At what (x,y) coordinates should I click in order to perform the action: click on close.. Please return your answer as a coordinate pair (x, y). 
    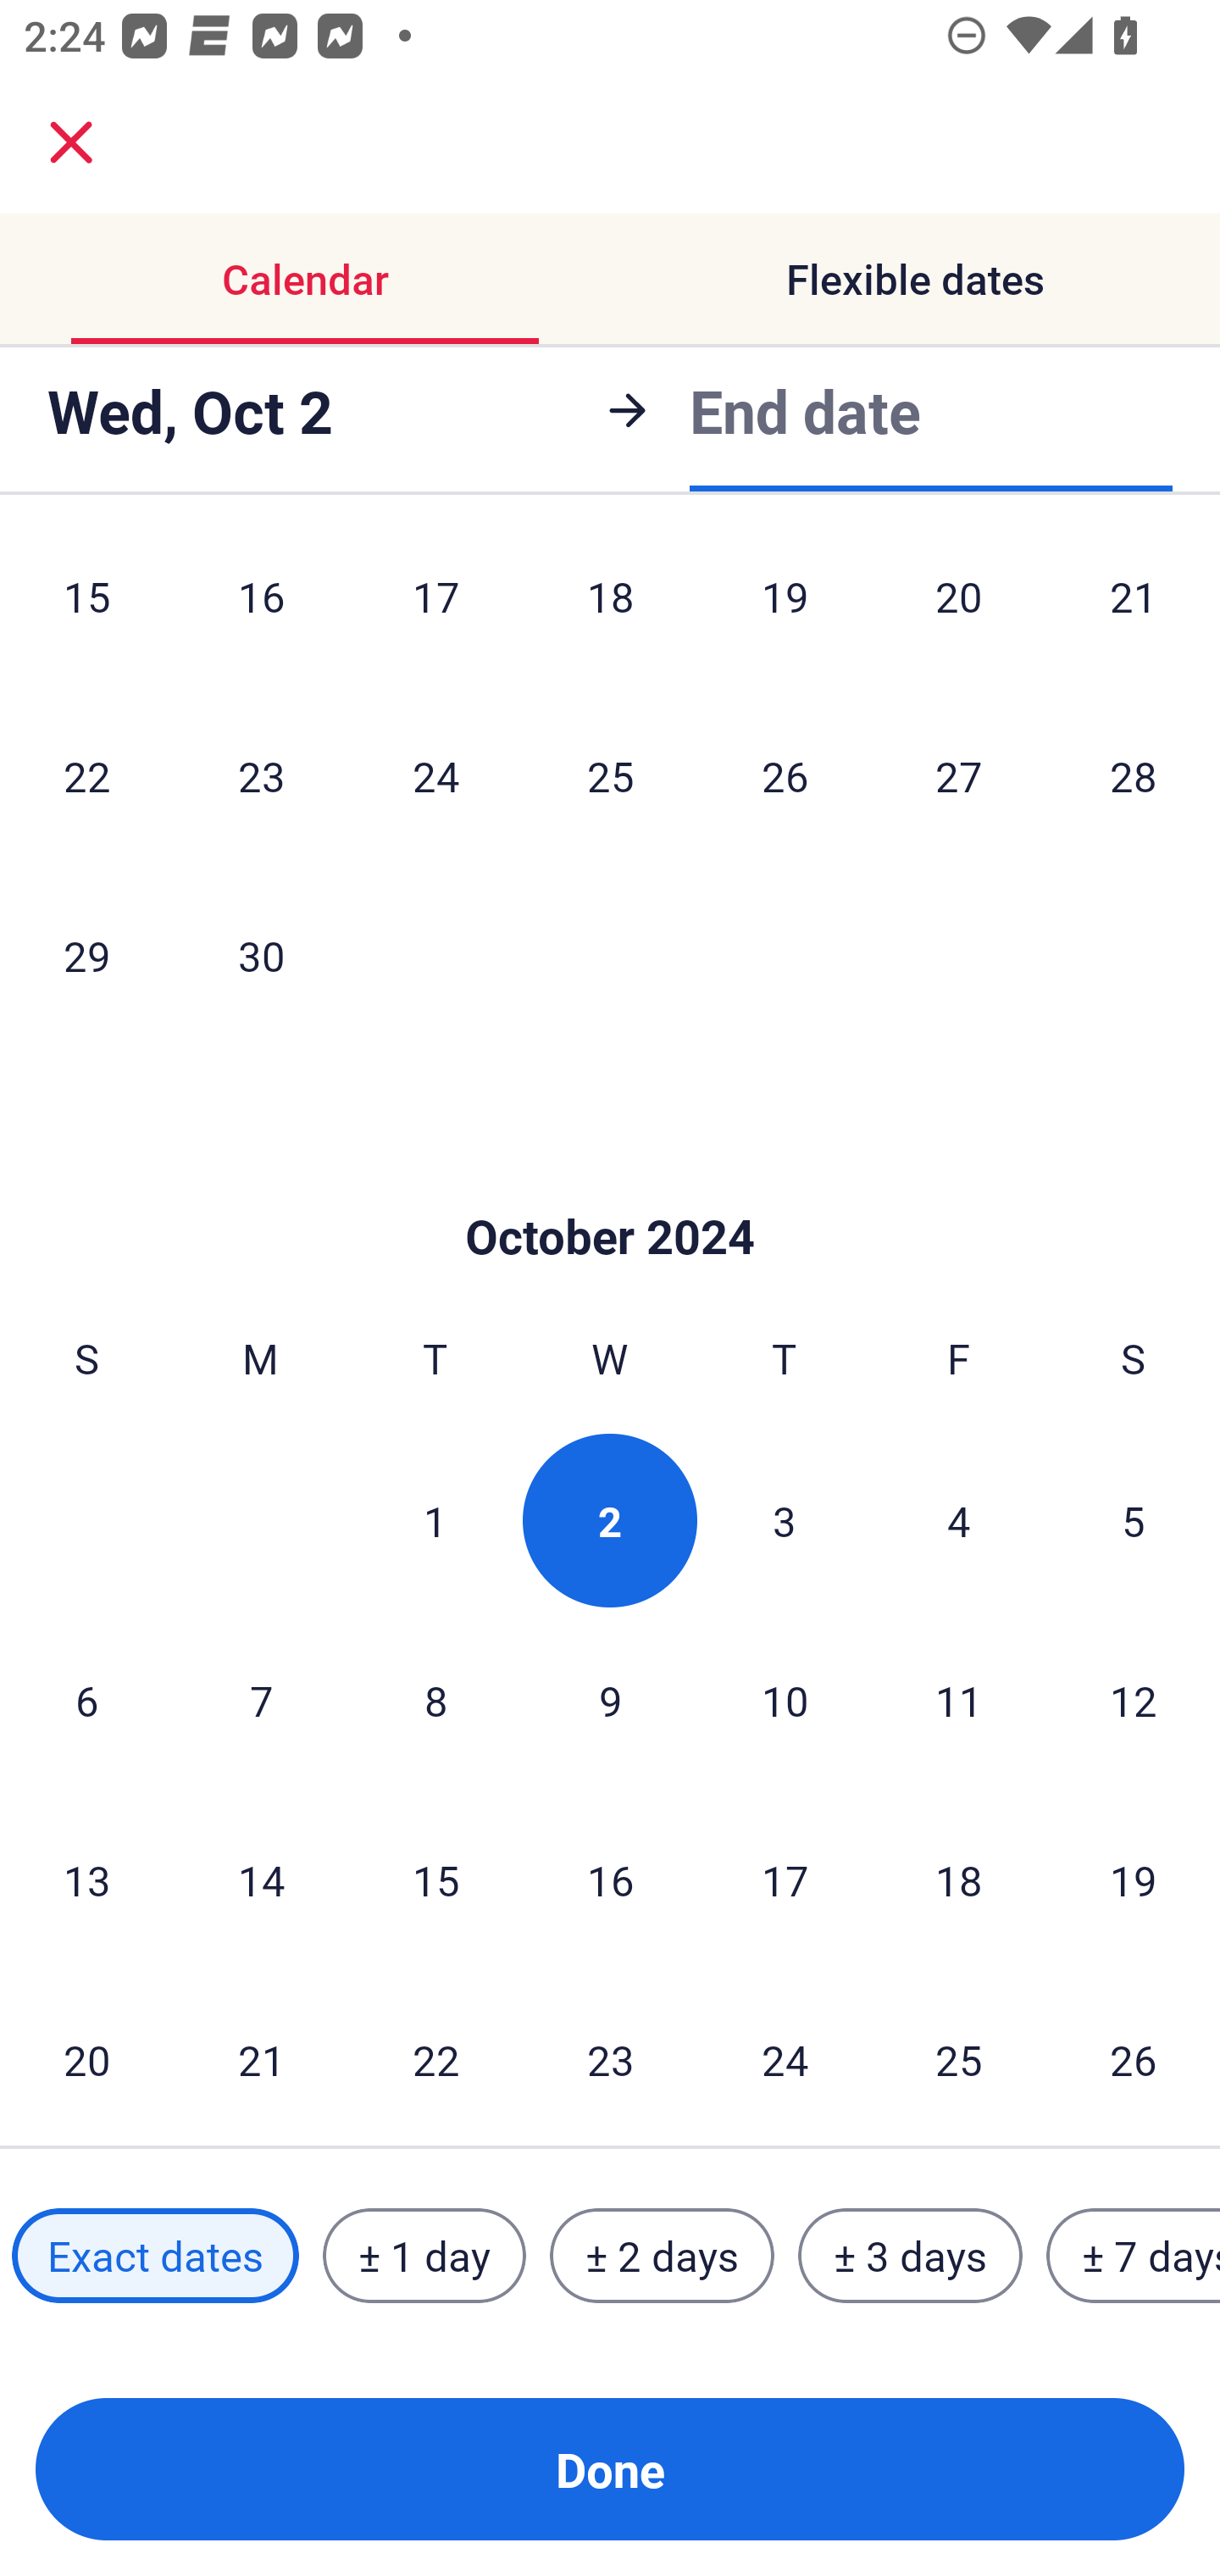
    Looking at the image, I should click on (71, 142).